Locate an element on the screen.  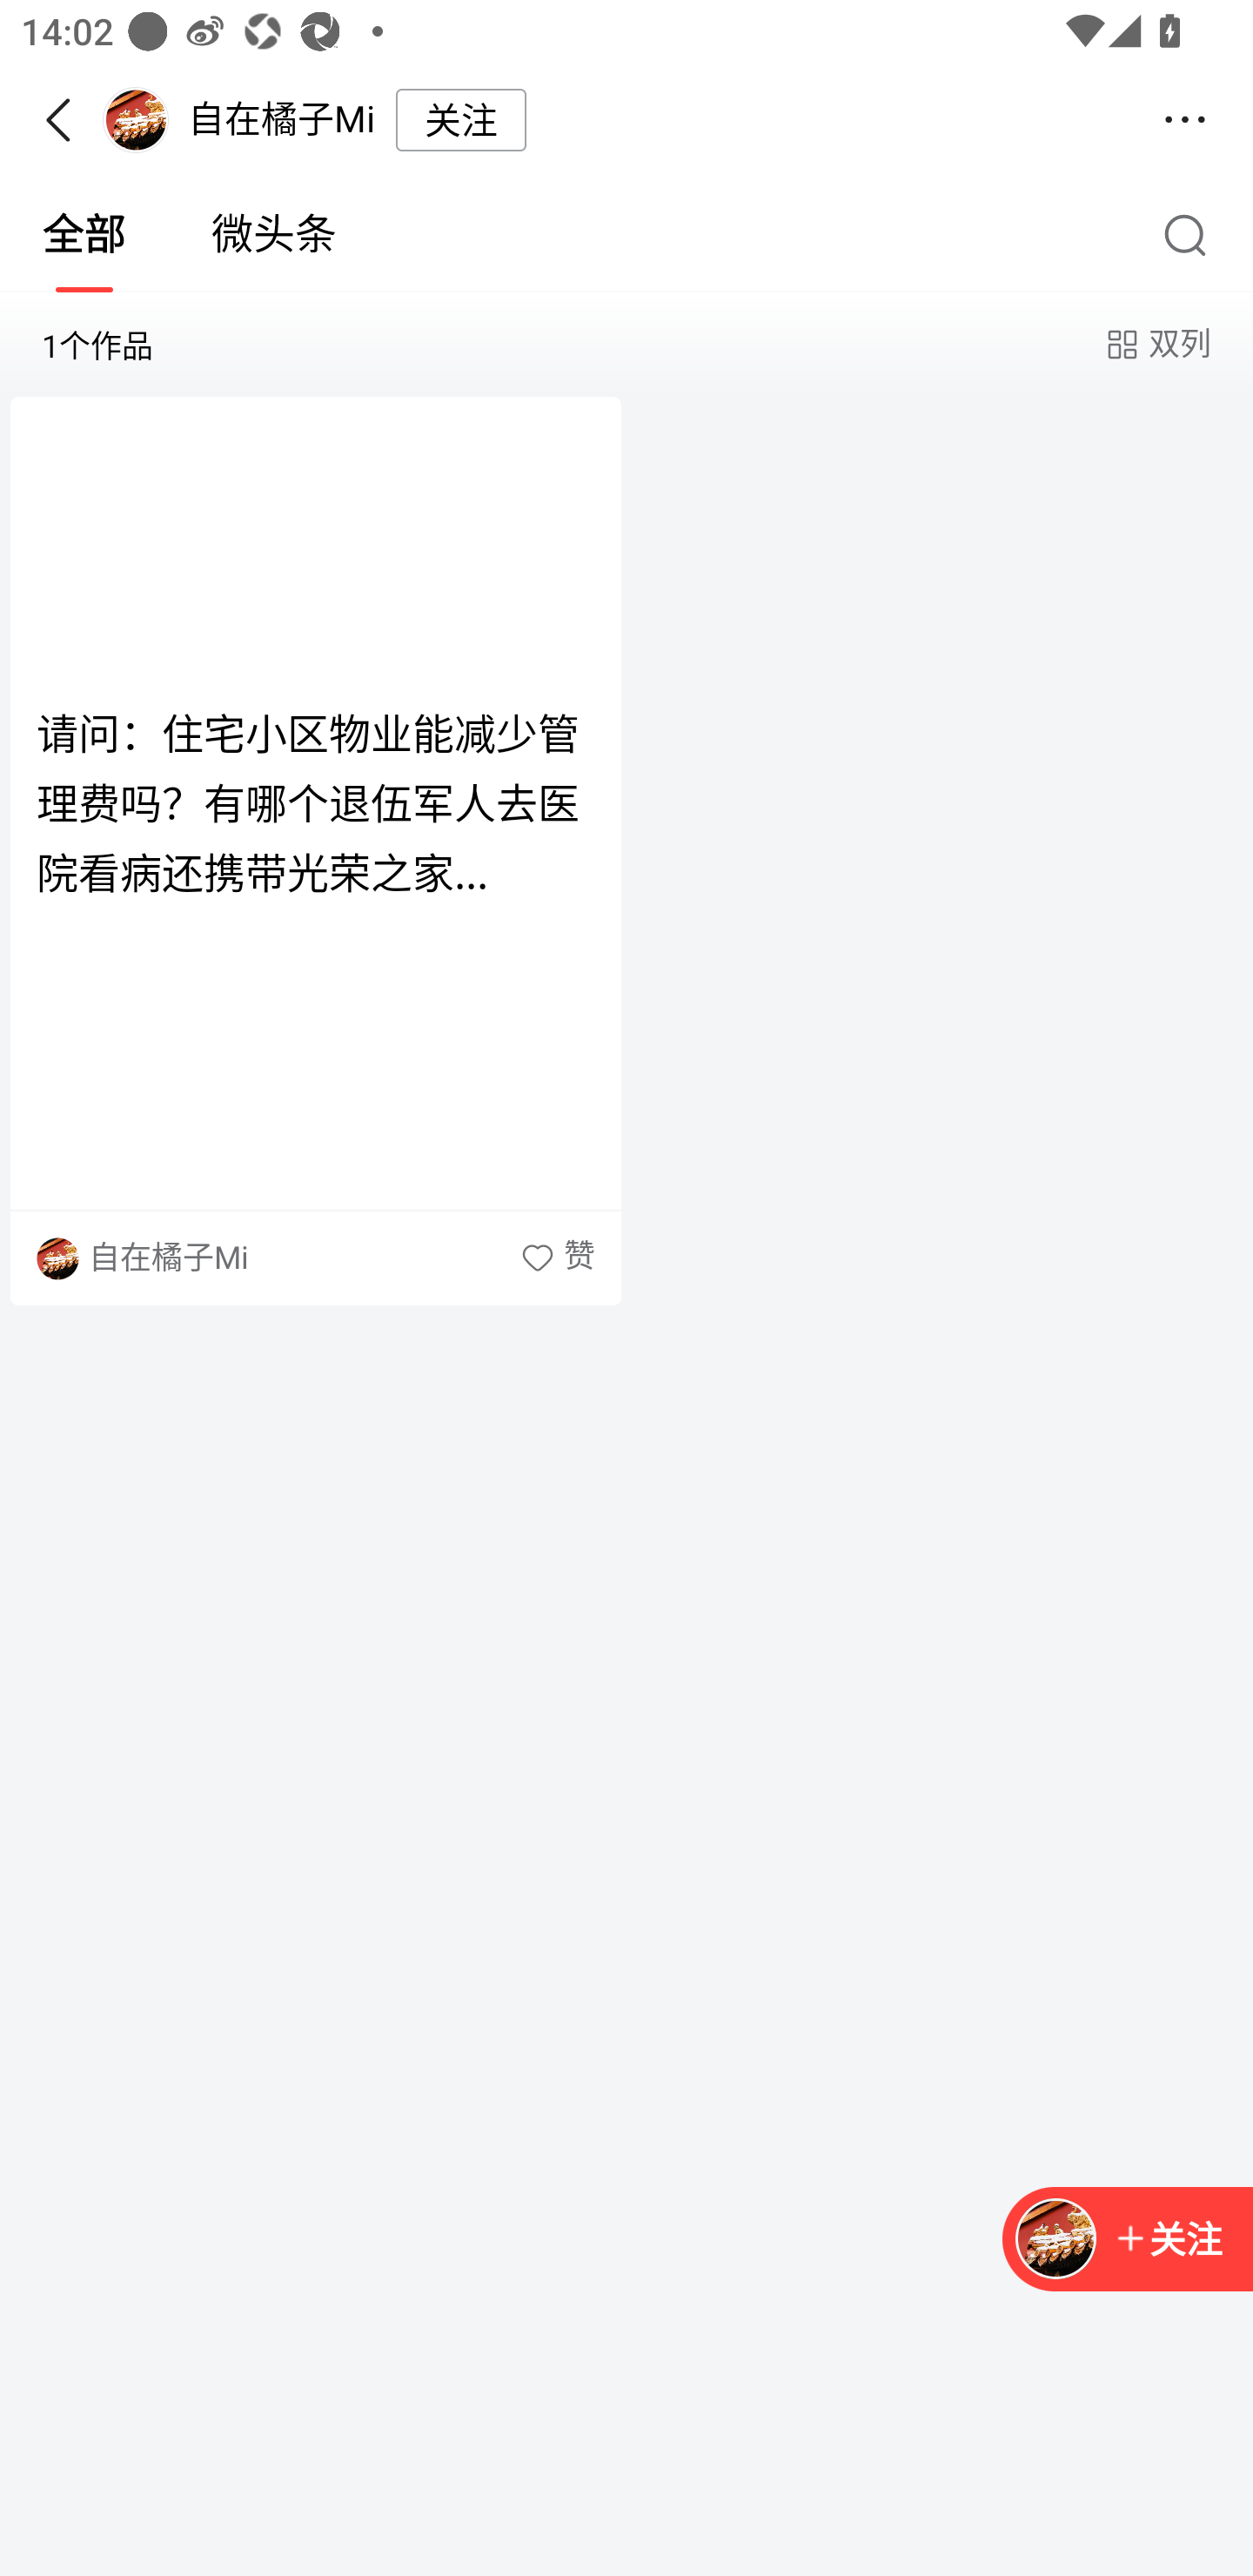
微头条 is located at coordinates (274, 235).